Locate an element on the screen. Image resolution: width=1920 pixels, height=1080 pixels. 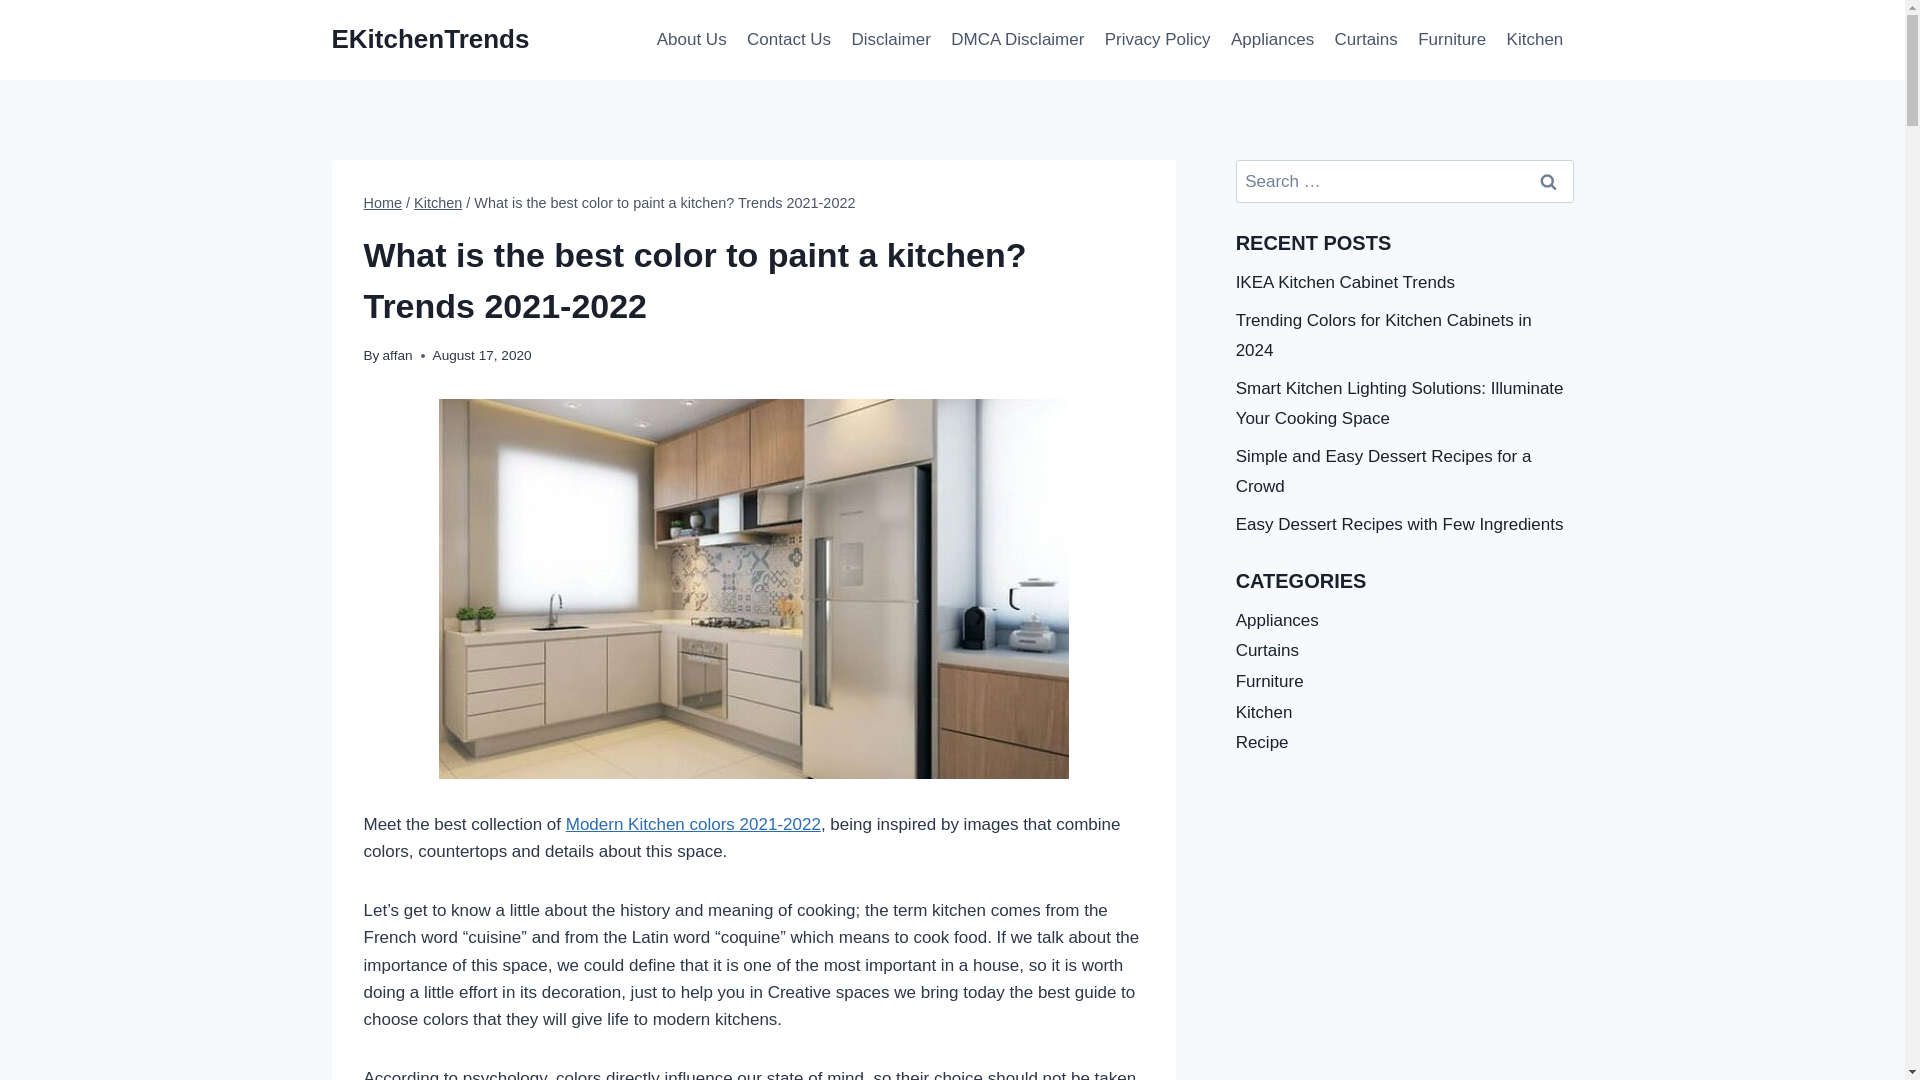
Curtains is located at coordinates (1366, 40).